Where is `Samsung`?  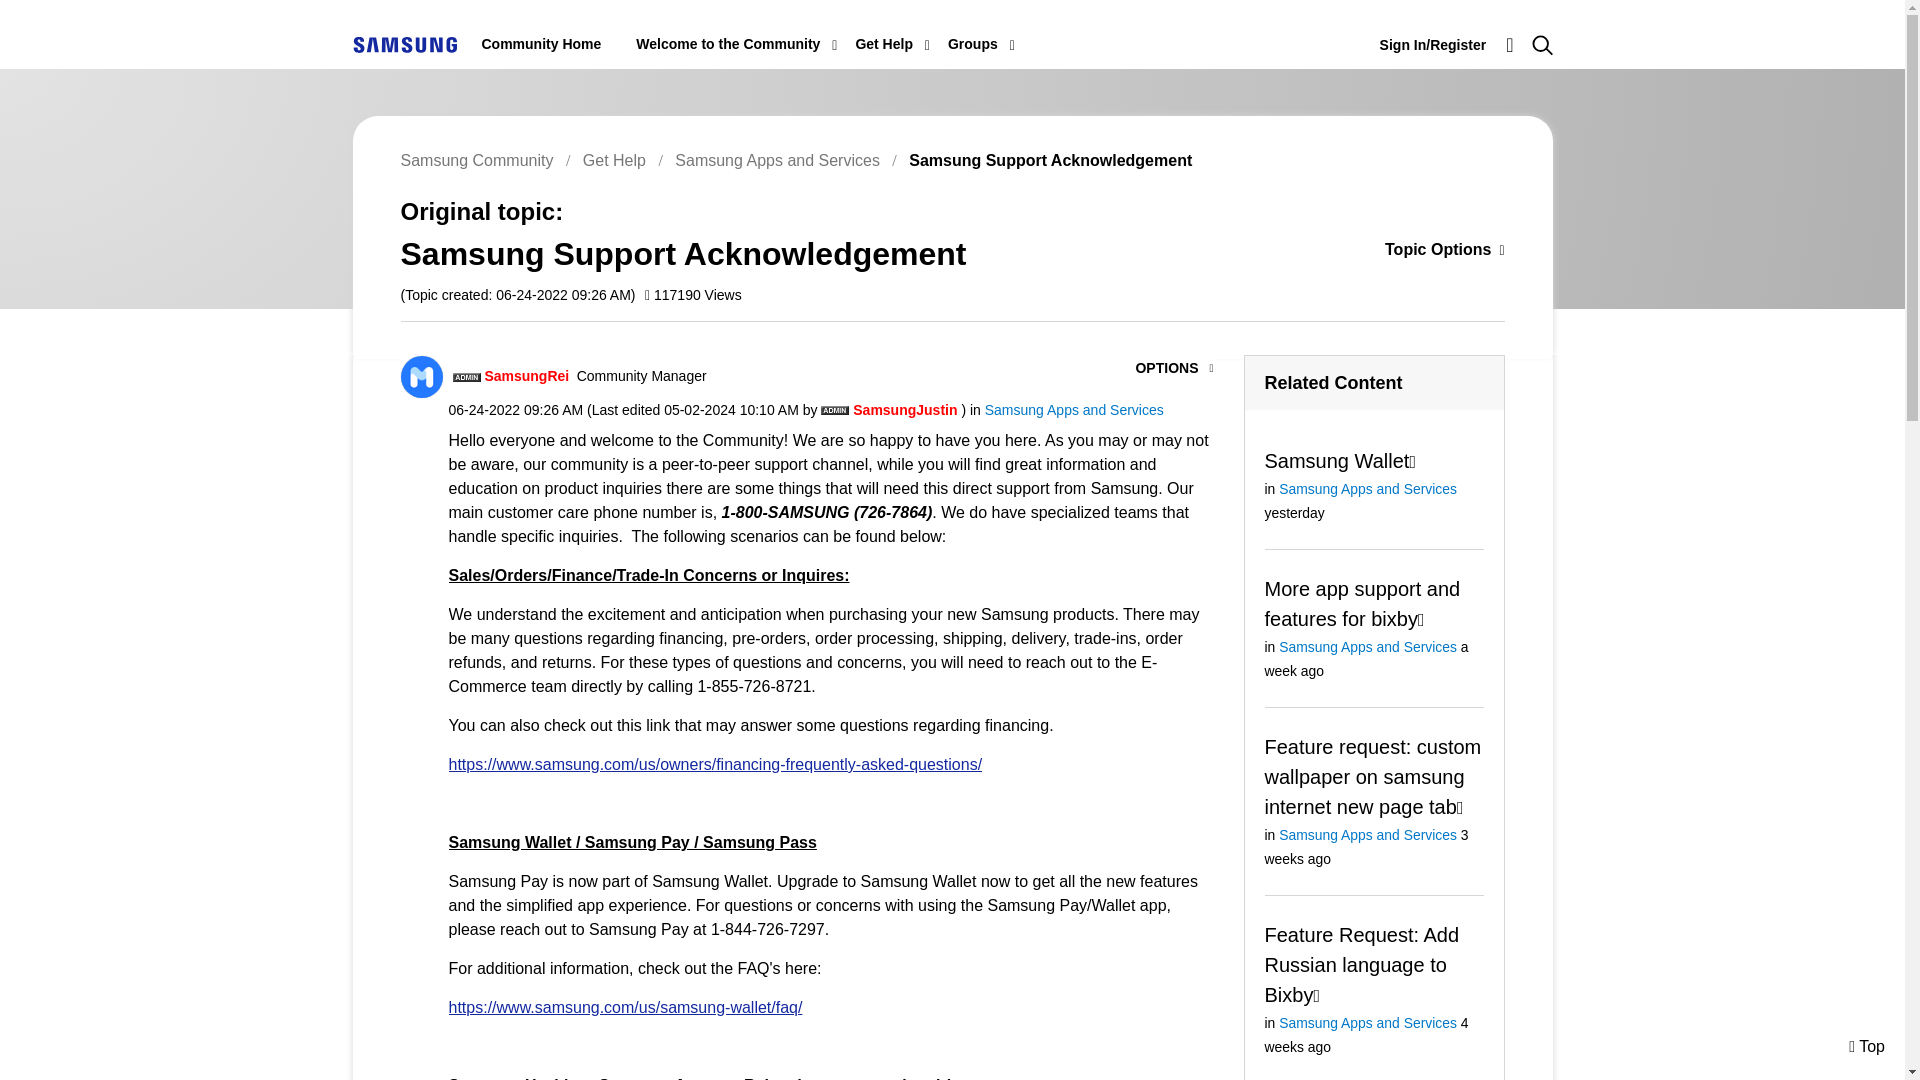
Samsung is located at coordinates (404, 44).